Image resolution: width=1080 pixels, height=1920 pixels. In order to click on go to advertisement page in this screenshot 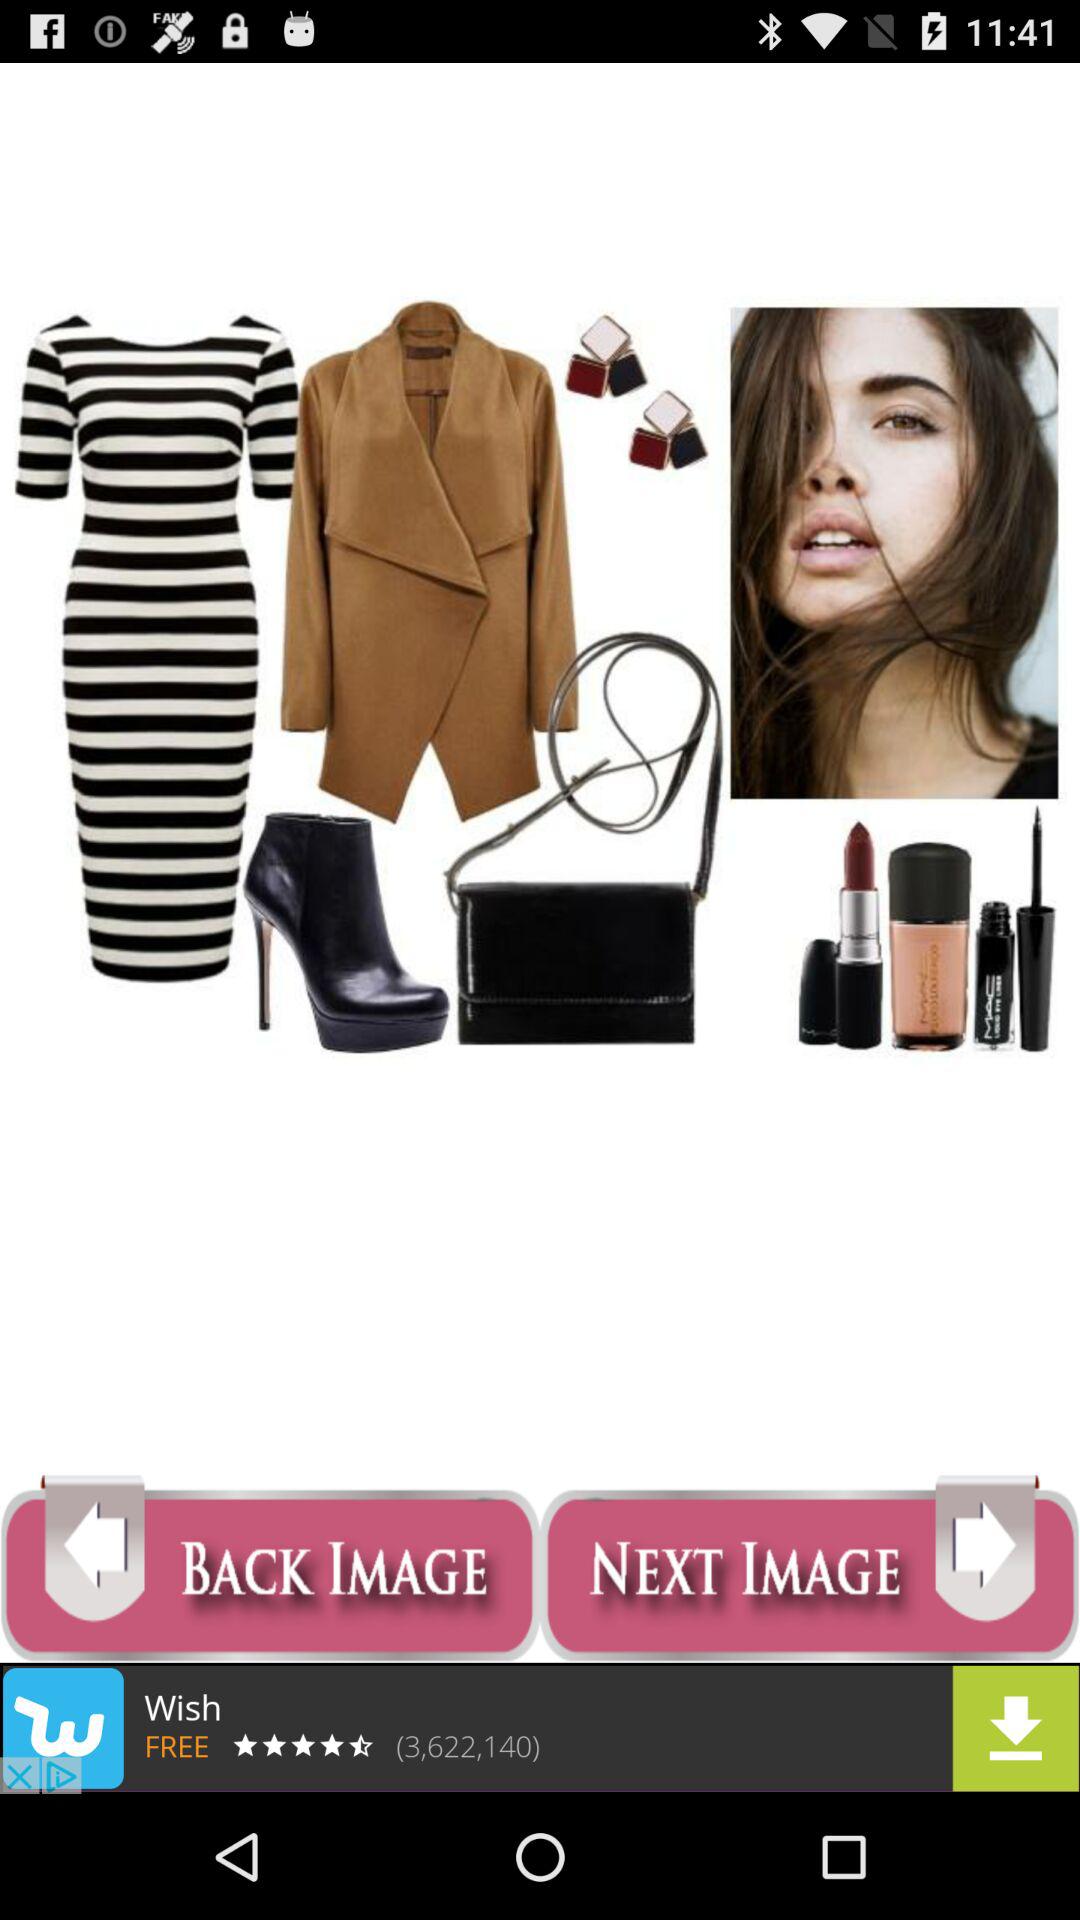, I will do `click(540, 1728)`.